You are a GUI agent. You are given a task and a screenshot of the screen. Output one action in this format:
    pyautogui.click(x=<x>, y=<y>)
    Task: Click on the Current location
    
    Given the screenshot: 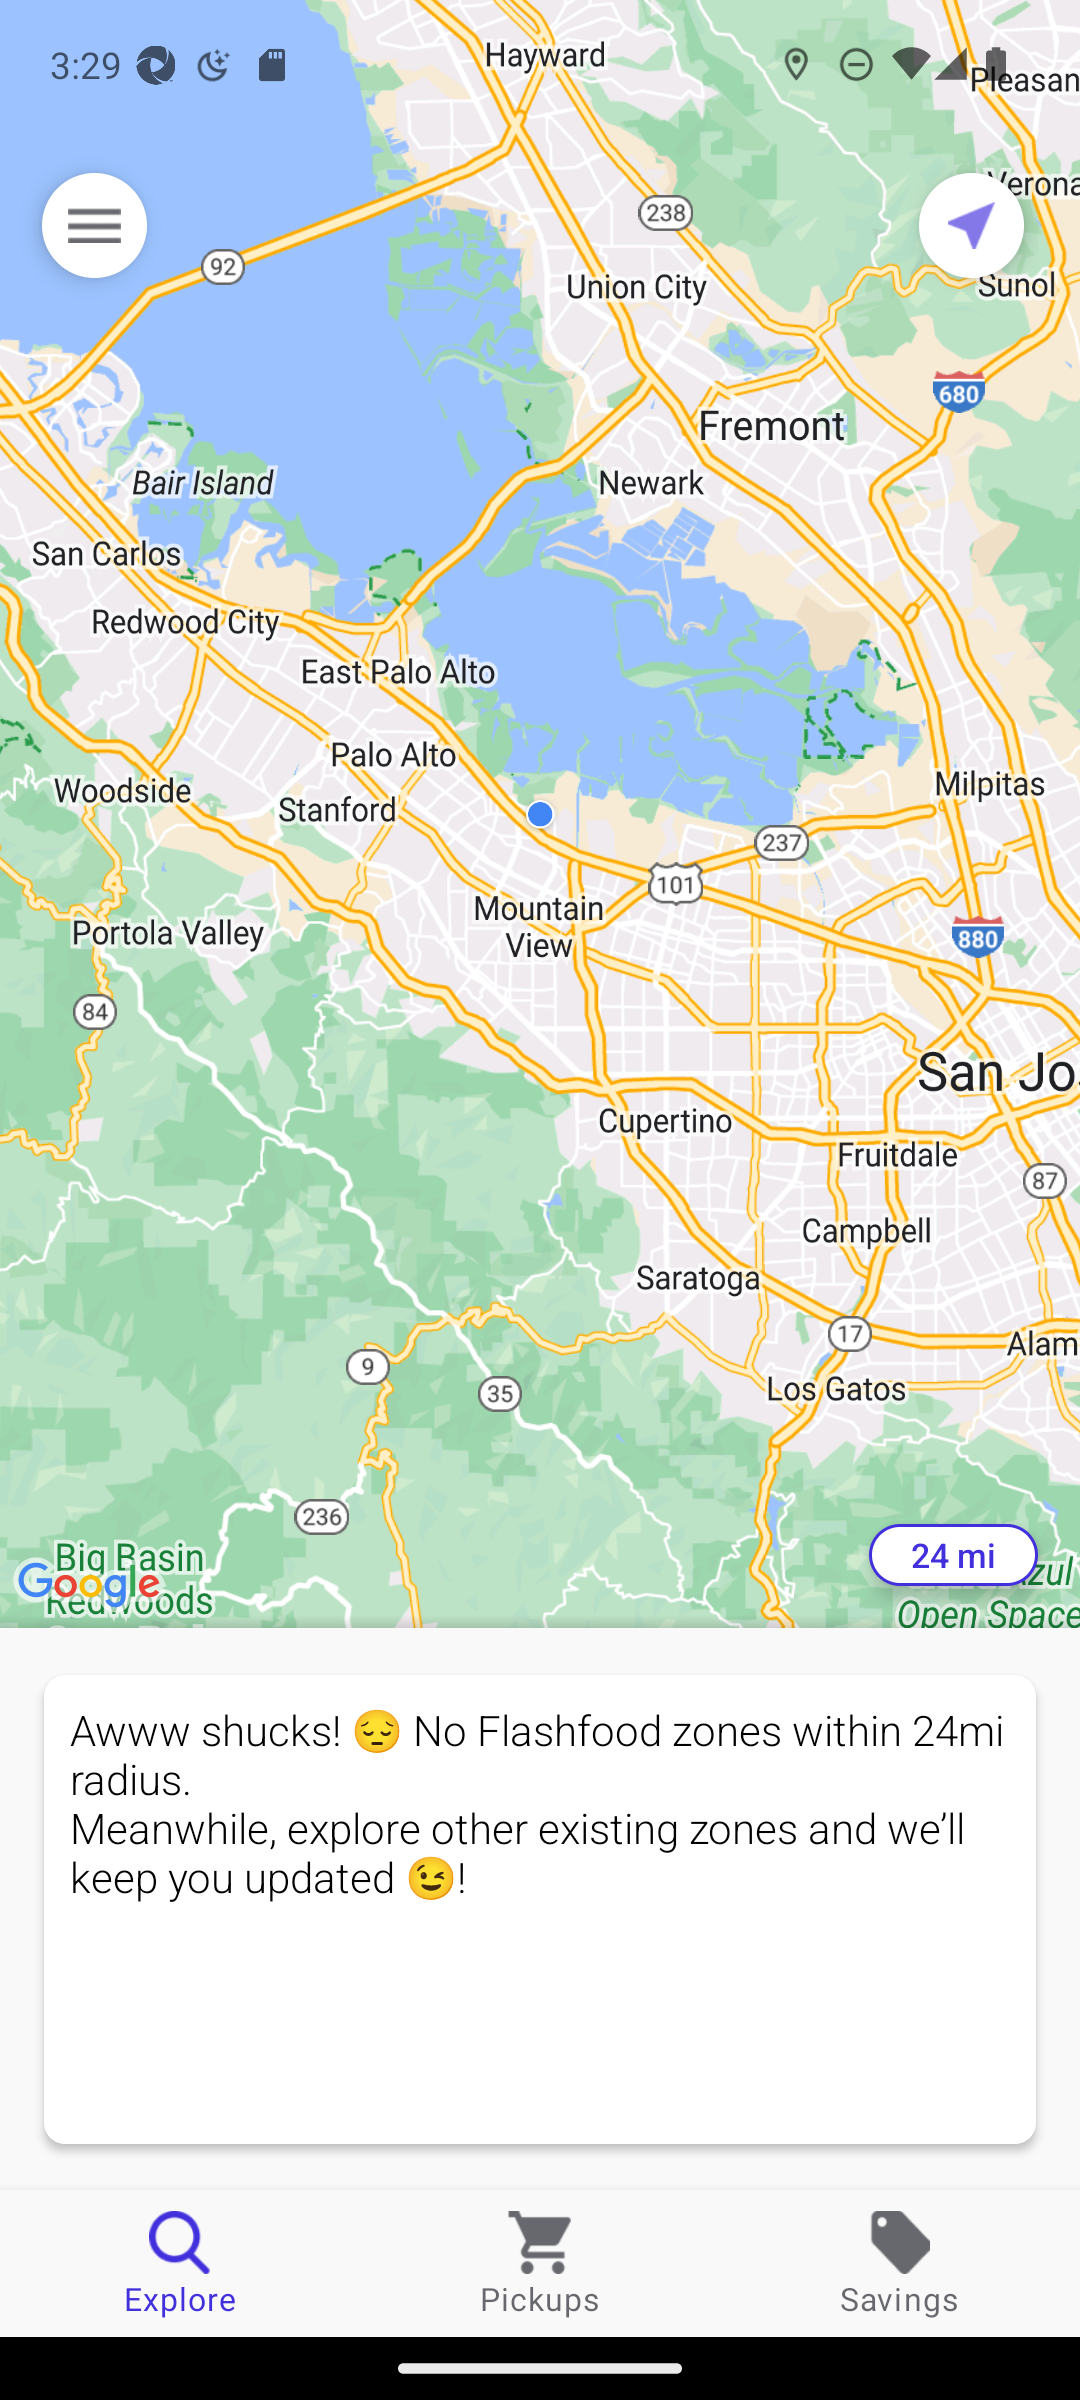 What is the action you would take?
    pyautogui.click(x=971, y=225)
    